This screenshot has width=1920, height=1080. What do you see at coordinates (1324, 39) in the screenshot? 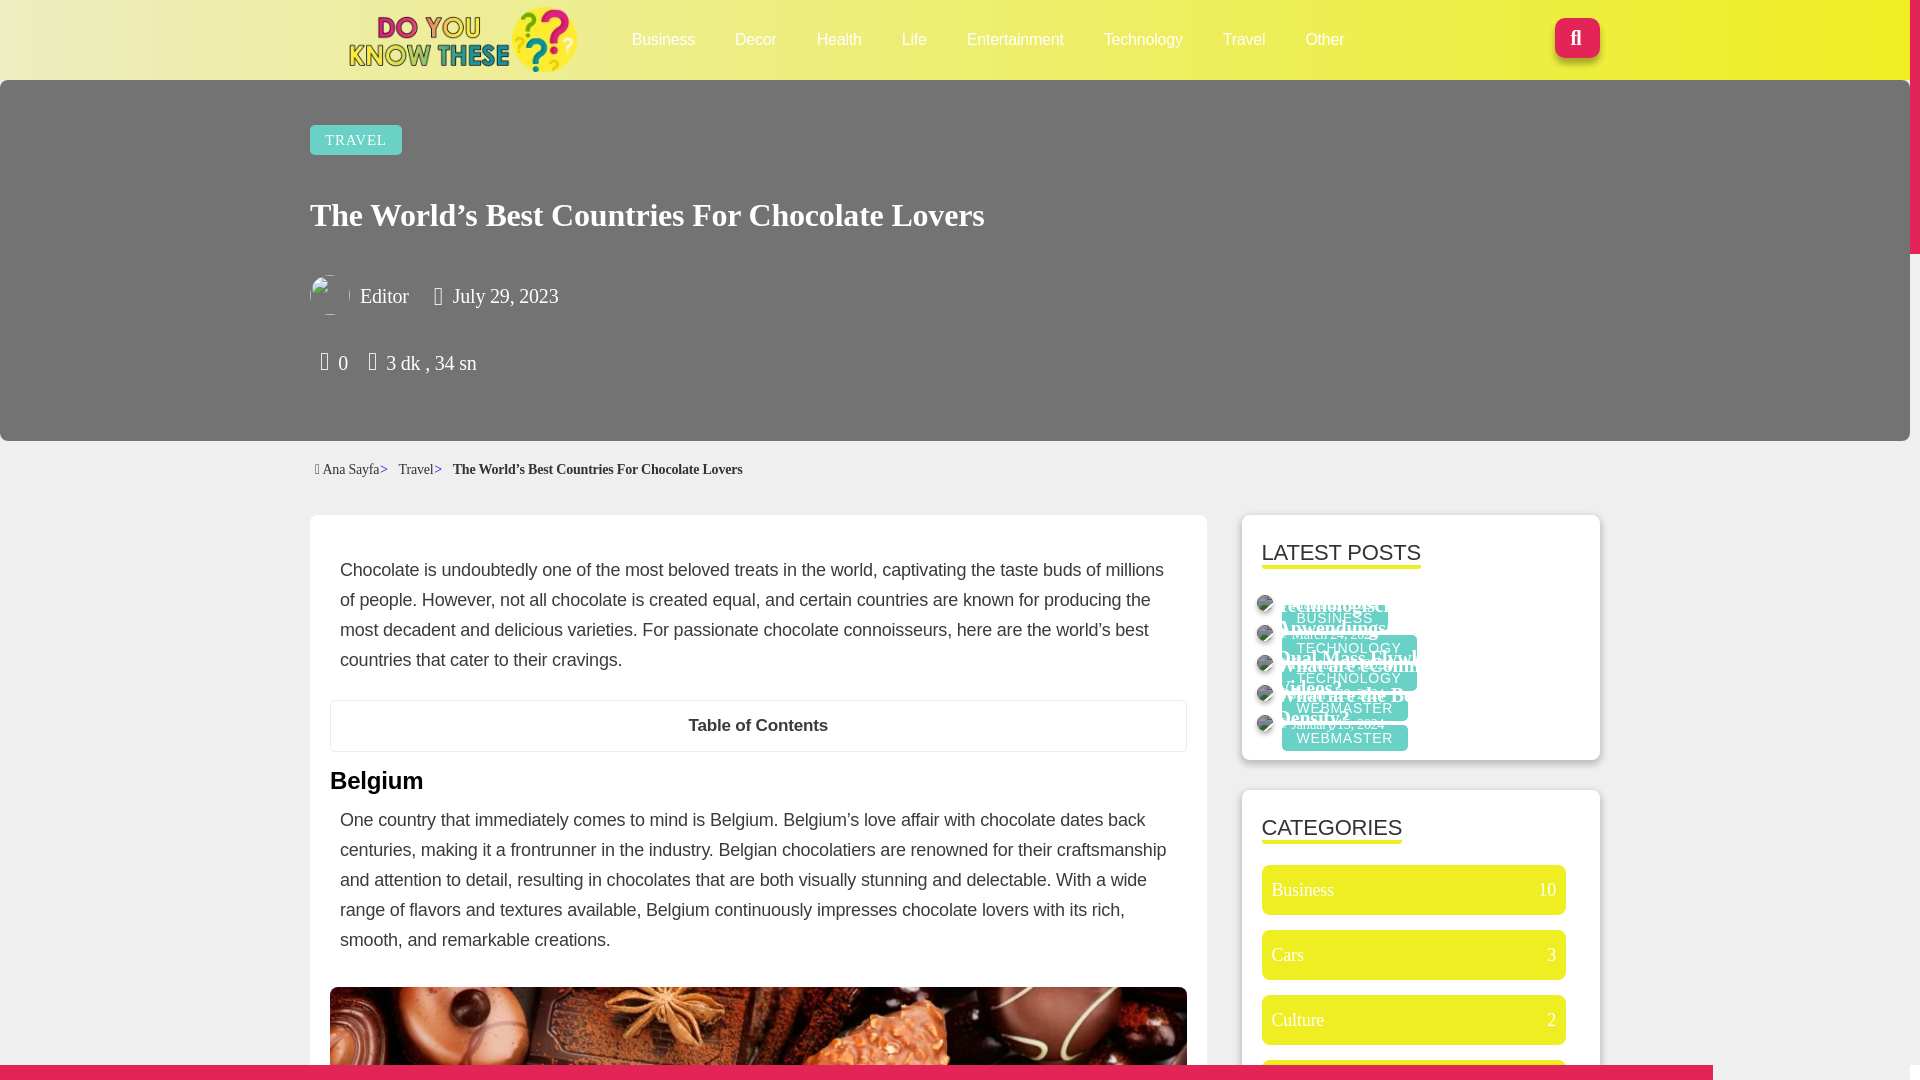
I see `Other` at bounding box center [1324, 39].